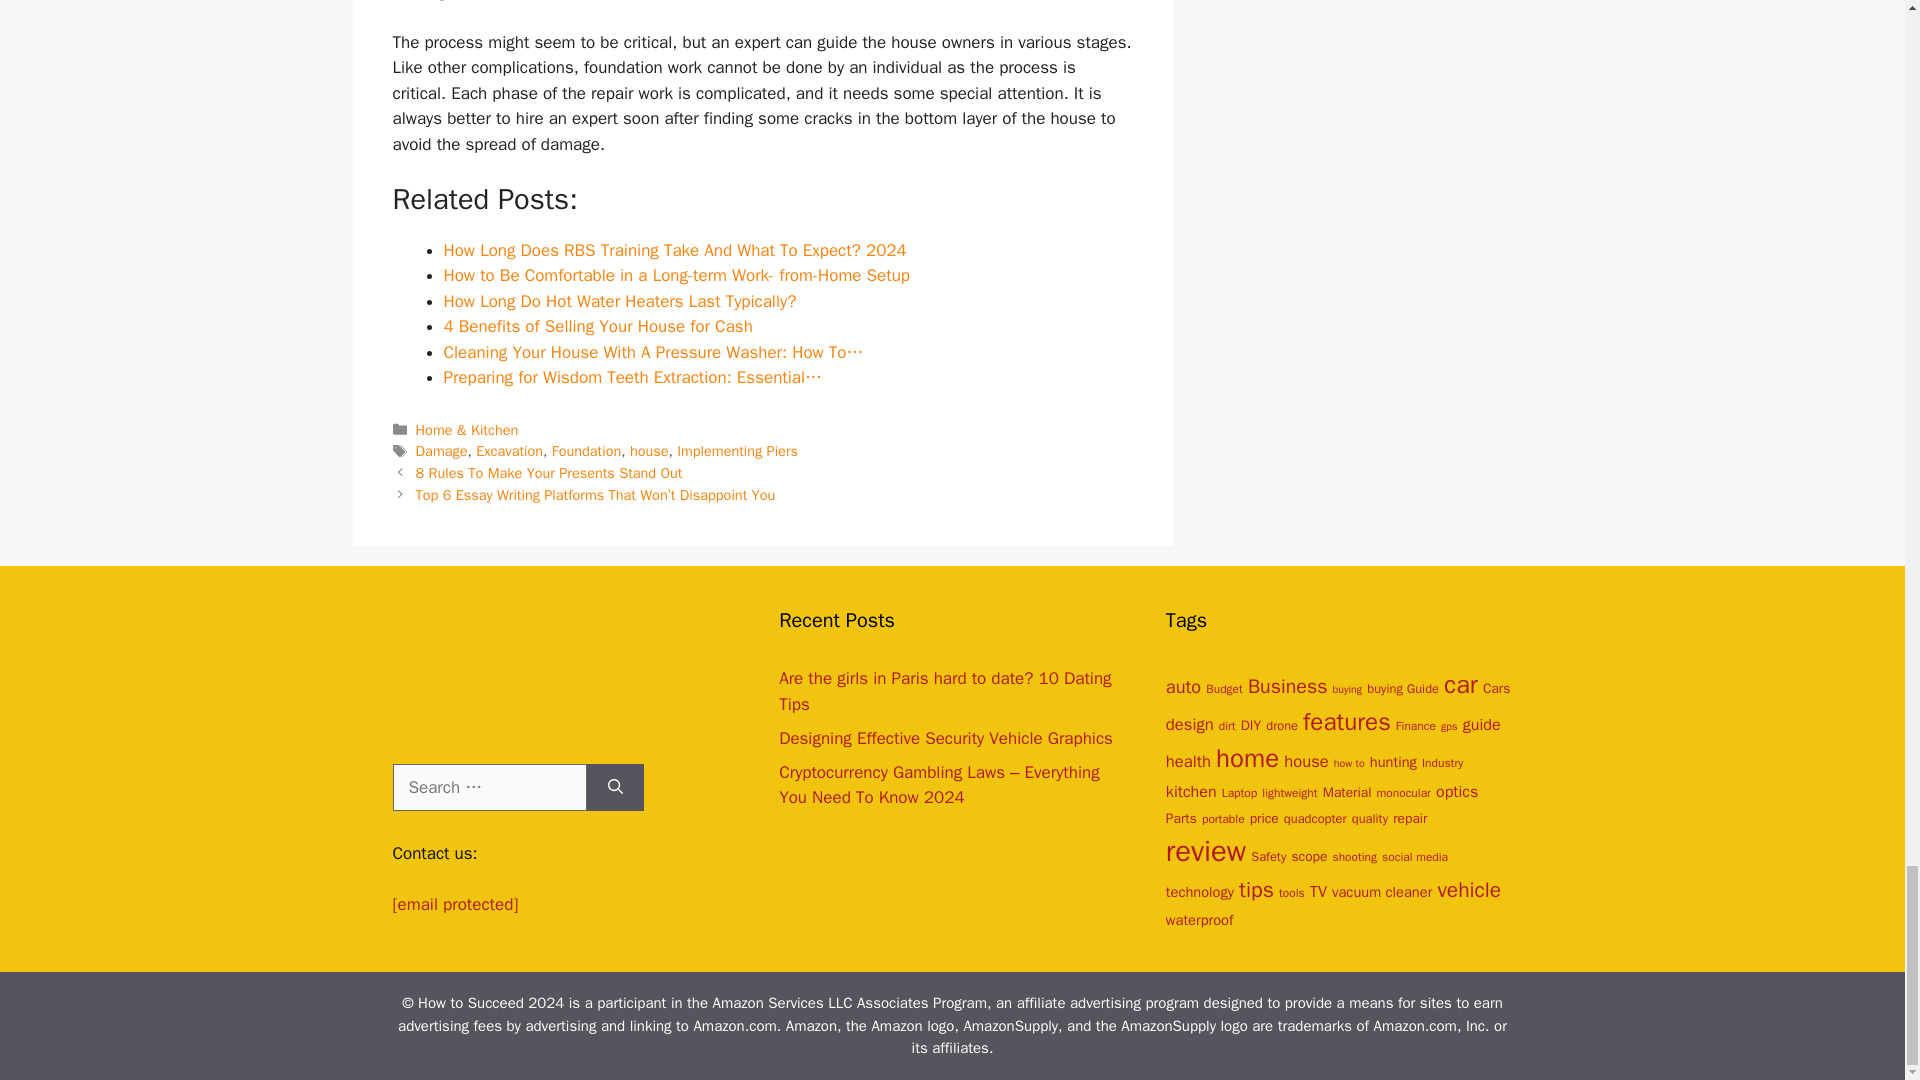 Image resolution: width=1920 pixels, height=1080 pixels. What do you see at coordinates (674, 250) in the screenshot?
I see `How Long Does RBS Training Take And What To Expect? 2024` at bounding box center [674, 250].